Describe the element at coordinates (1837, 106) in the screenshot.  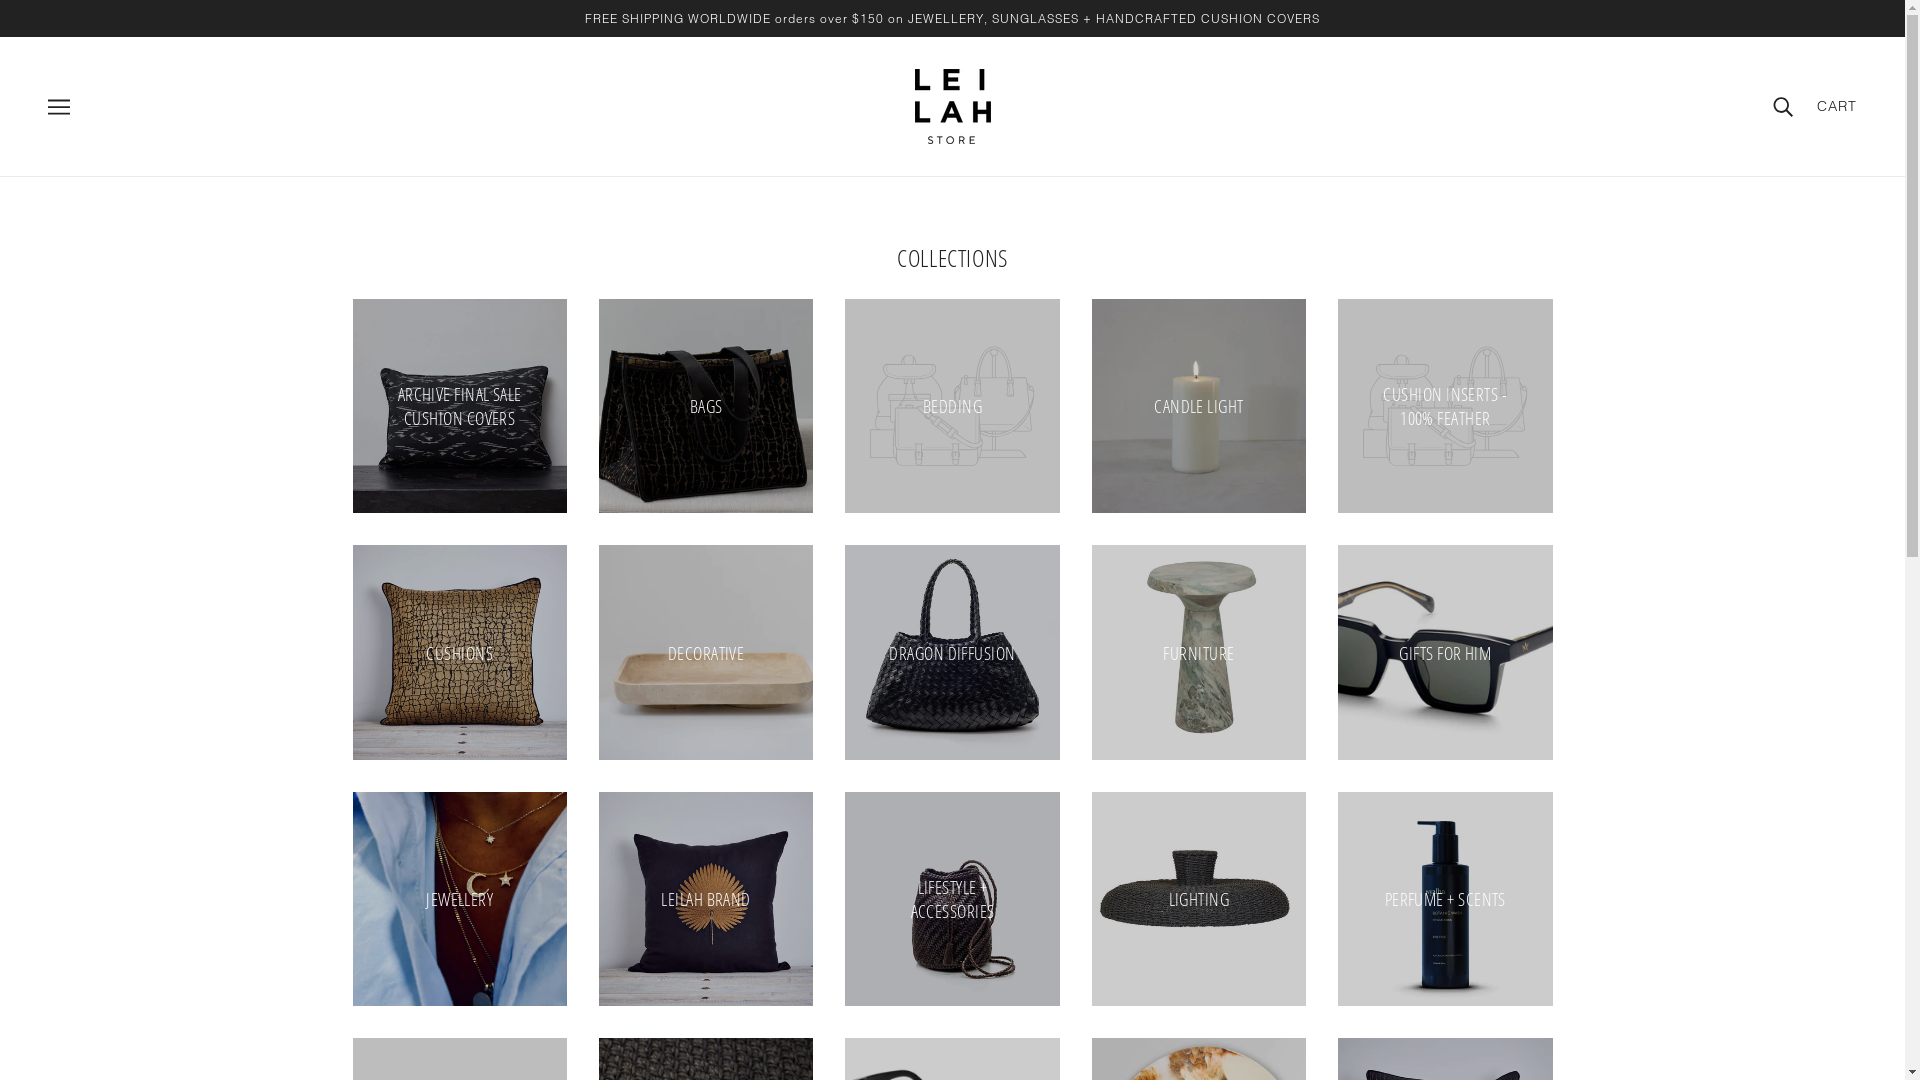
I see `CART` at that location.